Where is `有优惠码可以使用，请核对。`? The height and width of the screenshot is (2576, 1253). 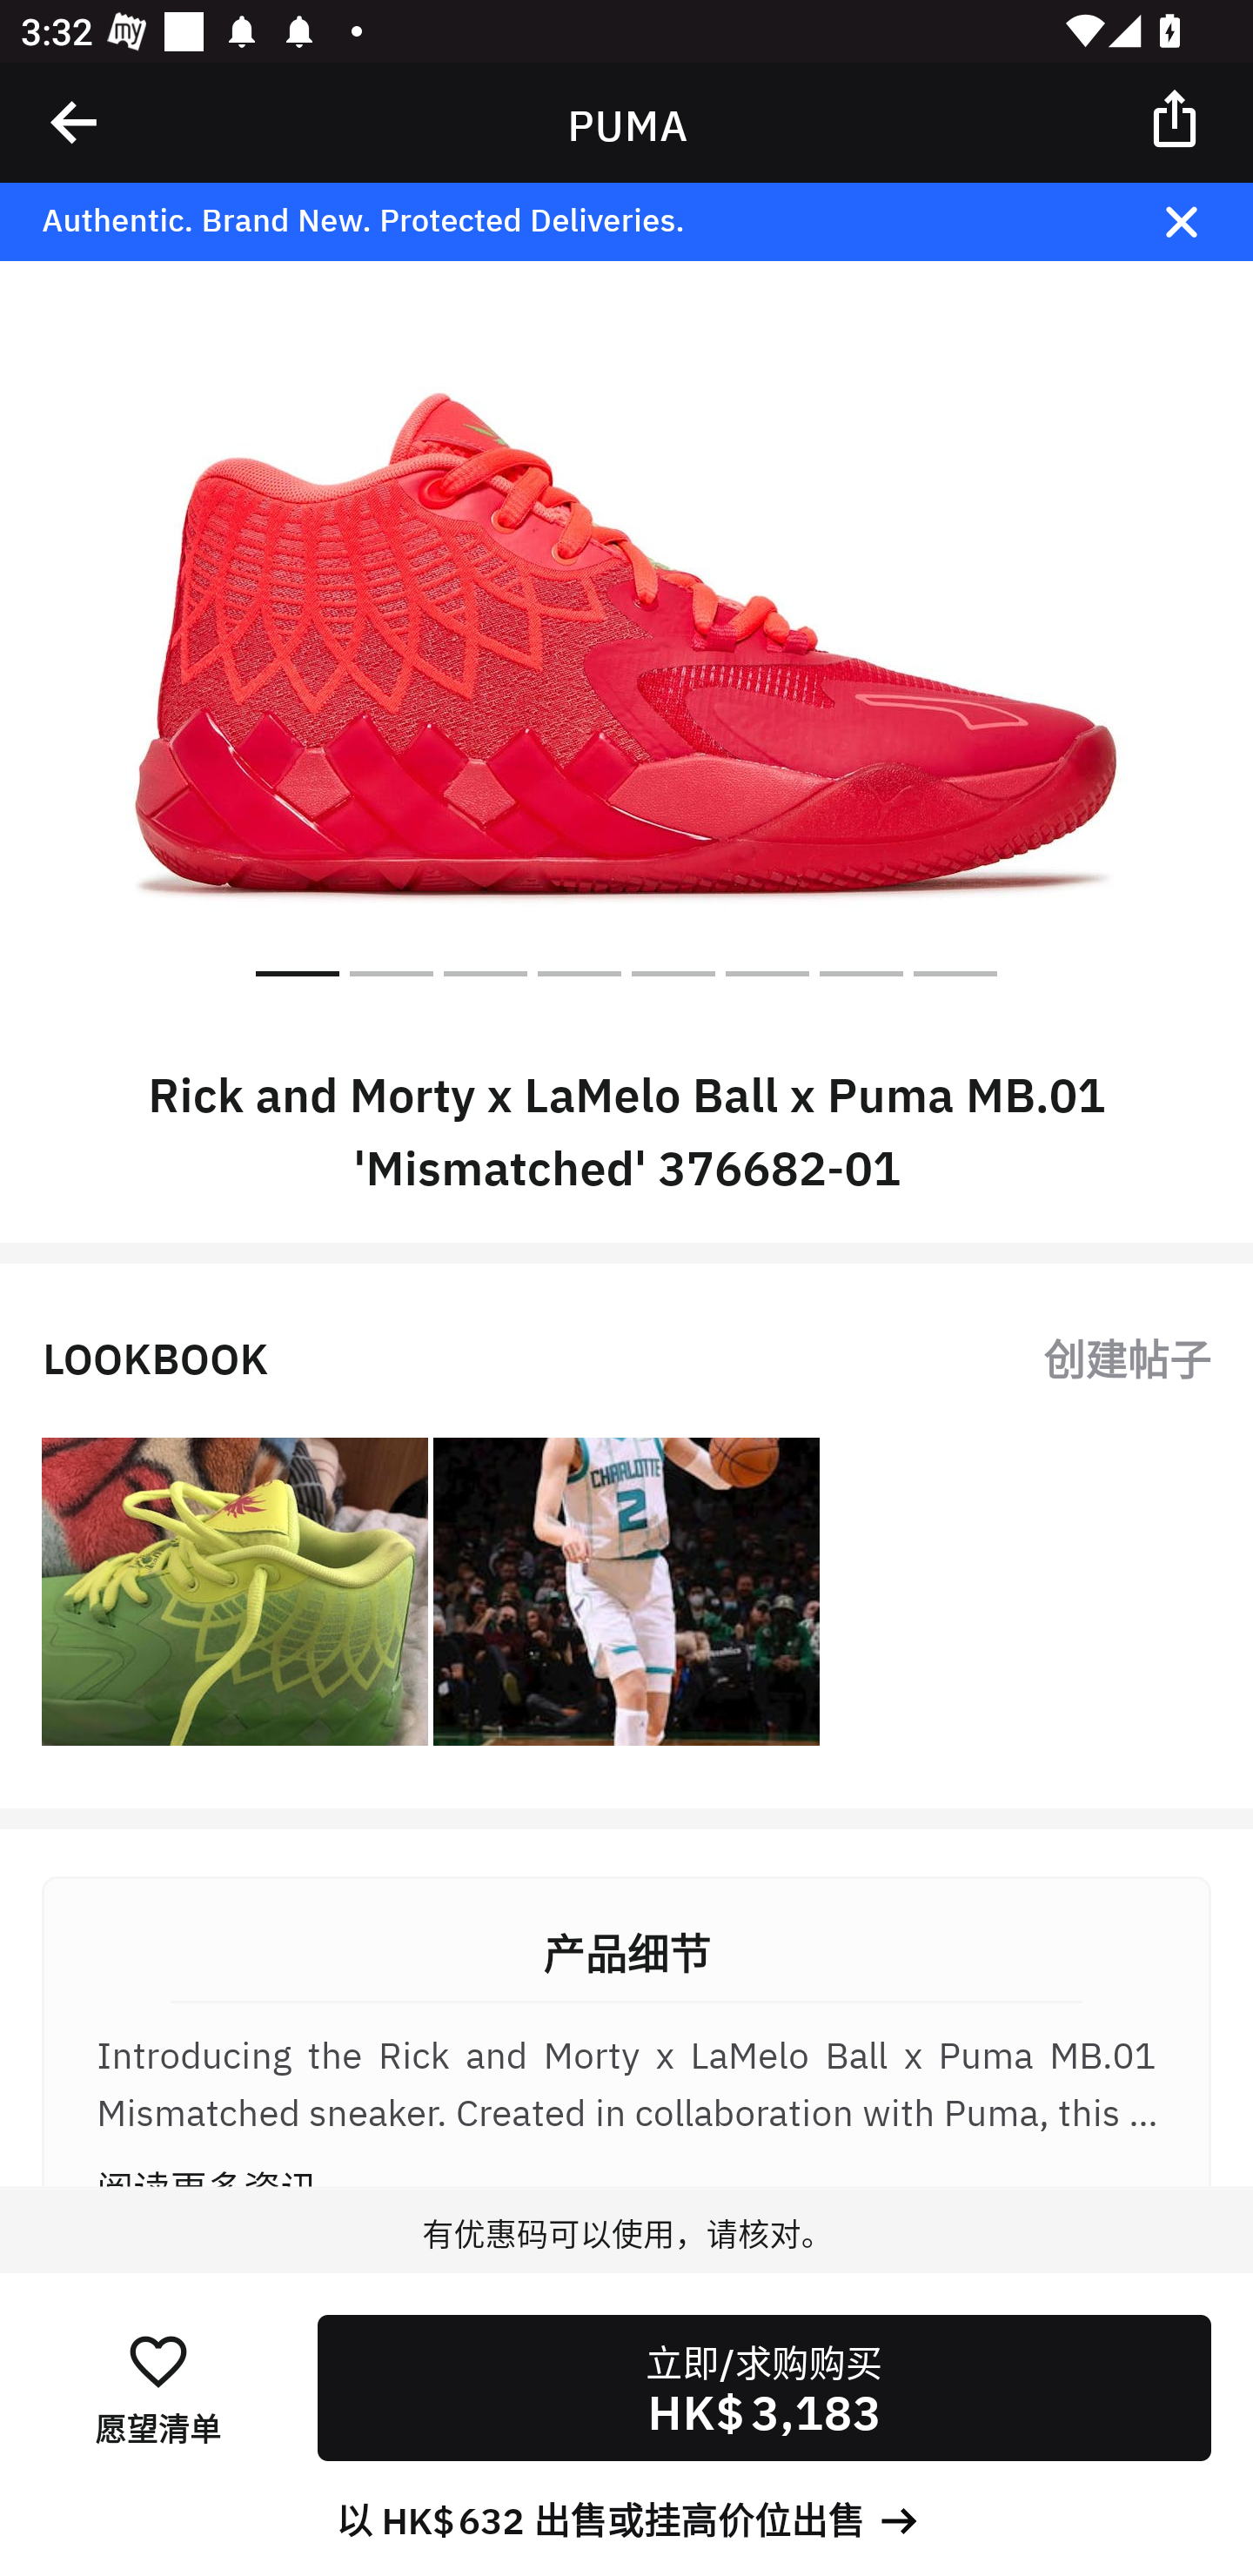
有优惠码可以使用，请核对。 is located at coordinates (626, 2263).